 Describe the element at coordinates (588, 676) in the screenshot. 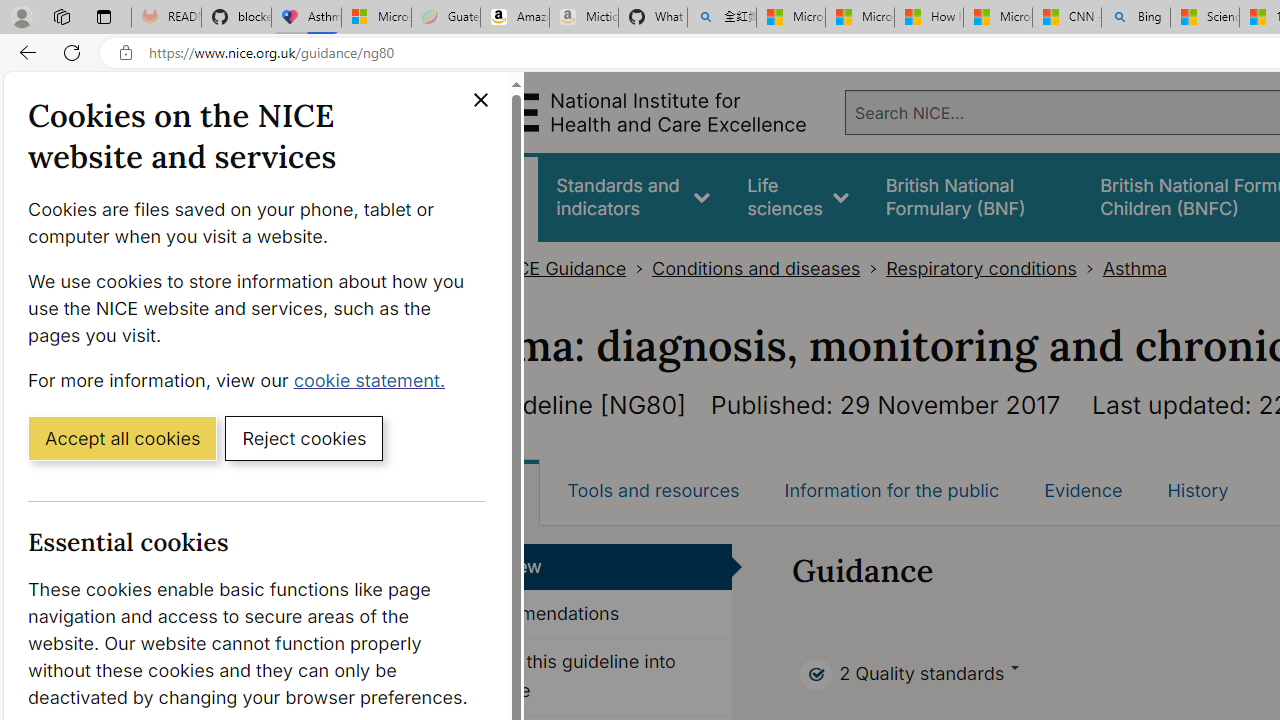

I see `Putting this guideline into practice` at that location.